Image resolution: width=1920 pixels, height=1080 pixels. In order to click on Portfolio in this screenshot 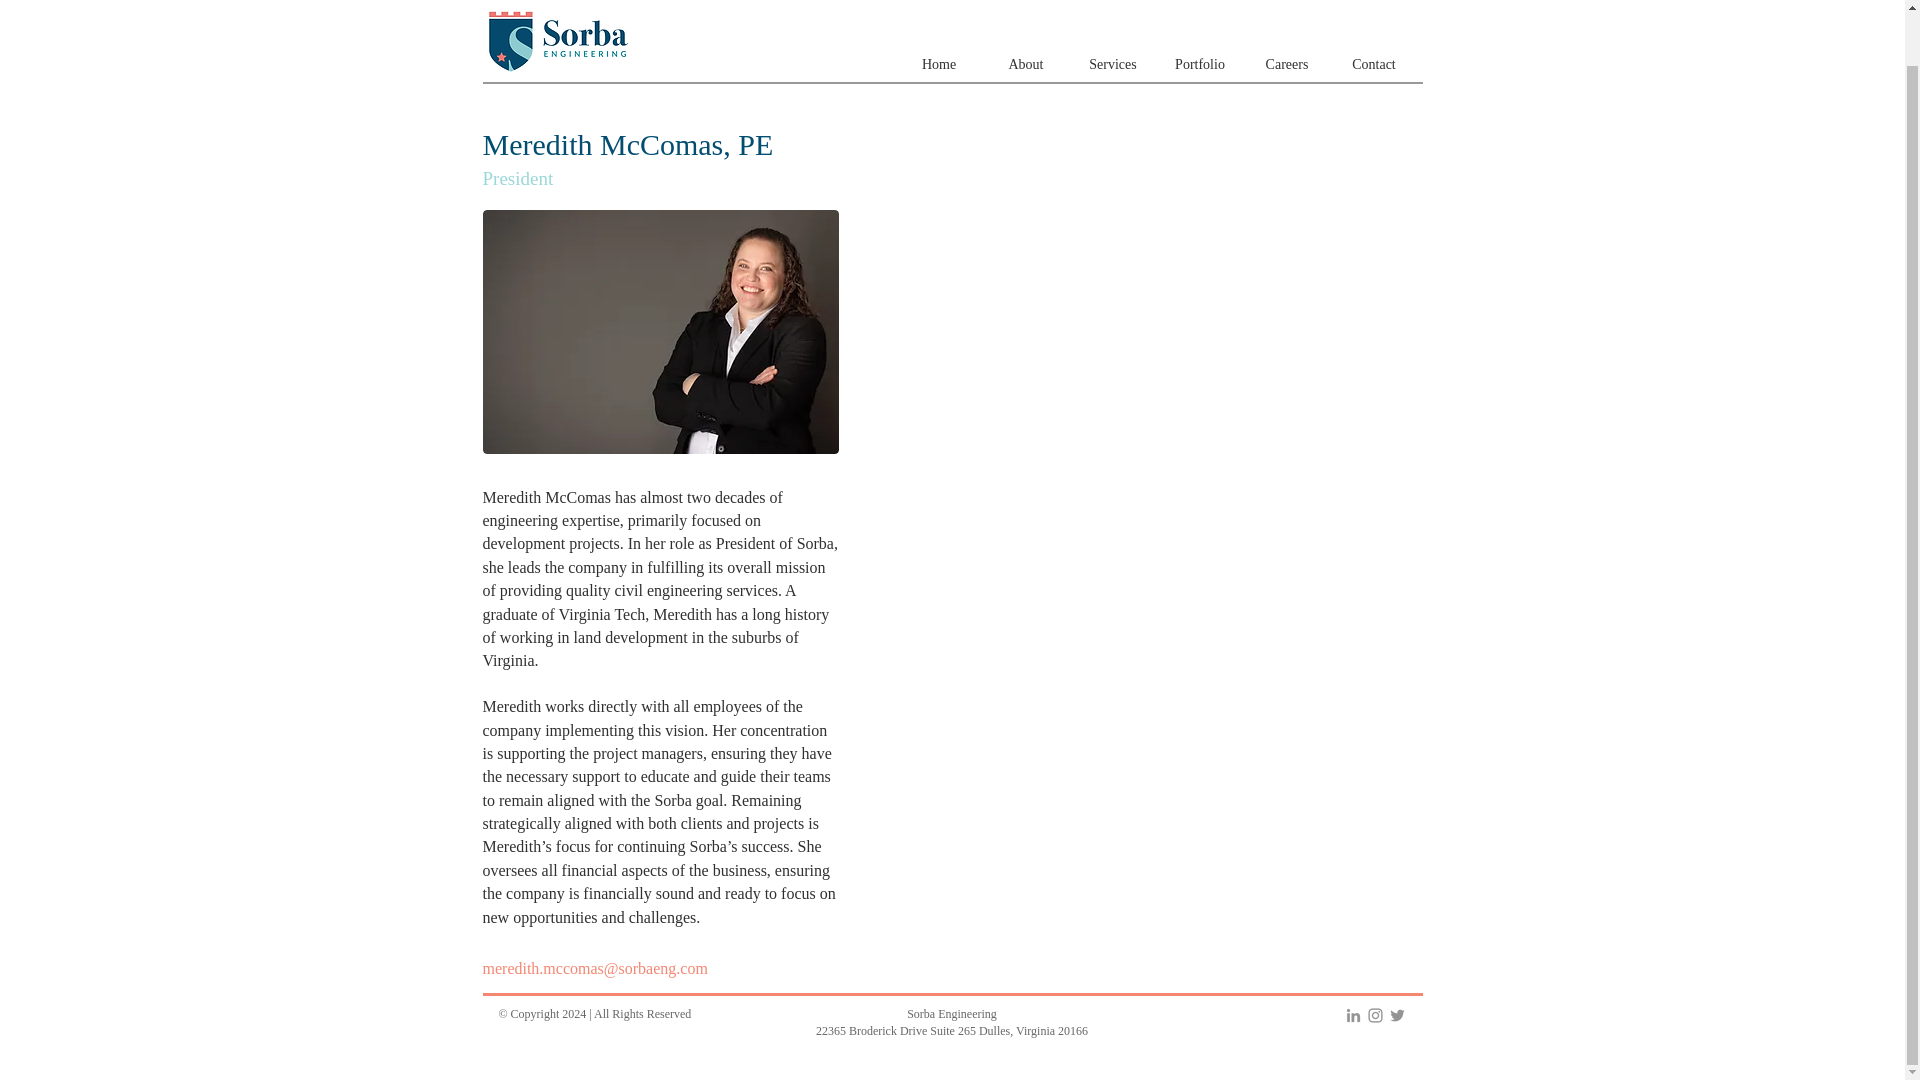, I will do `click(1198, 65)`.